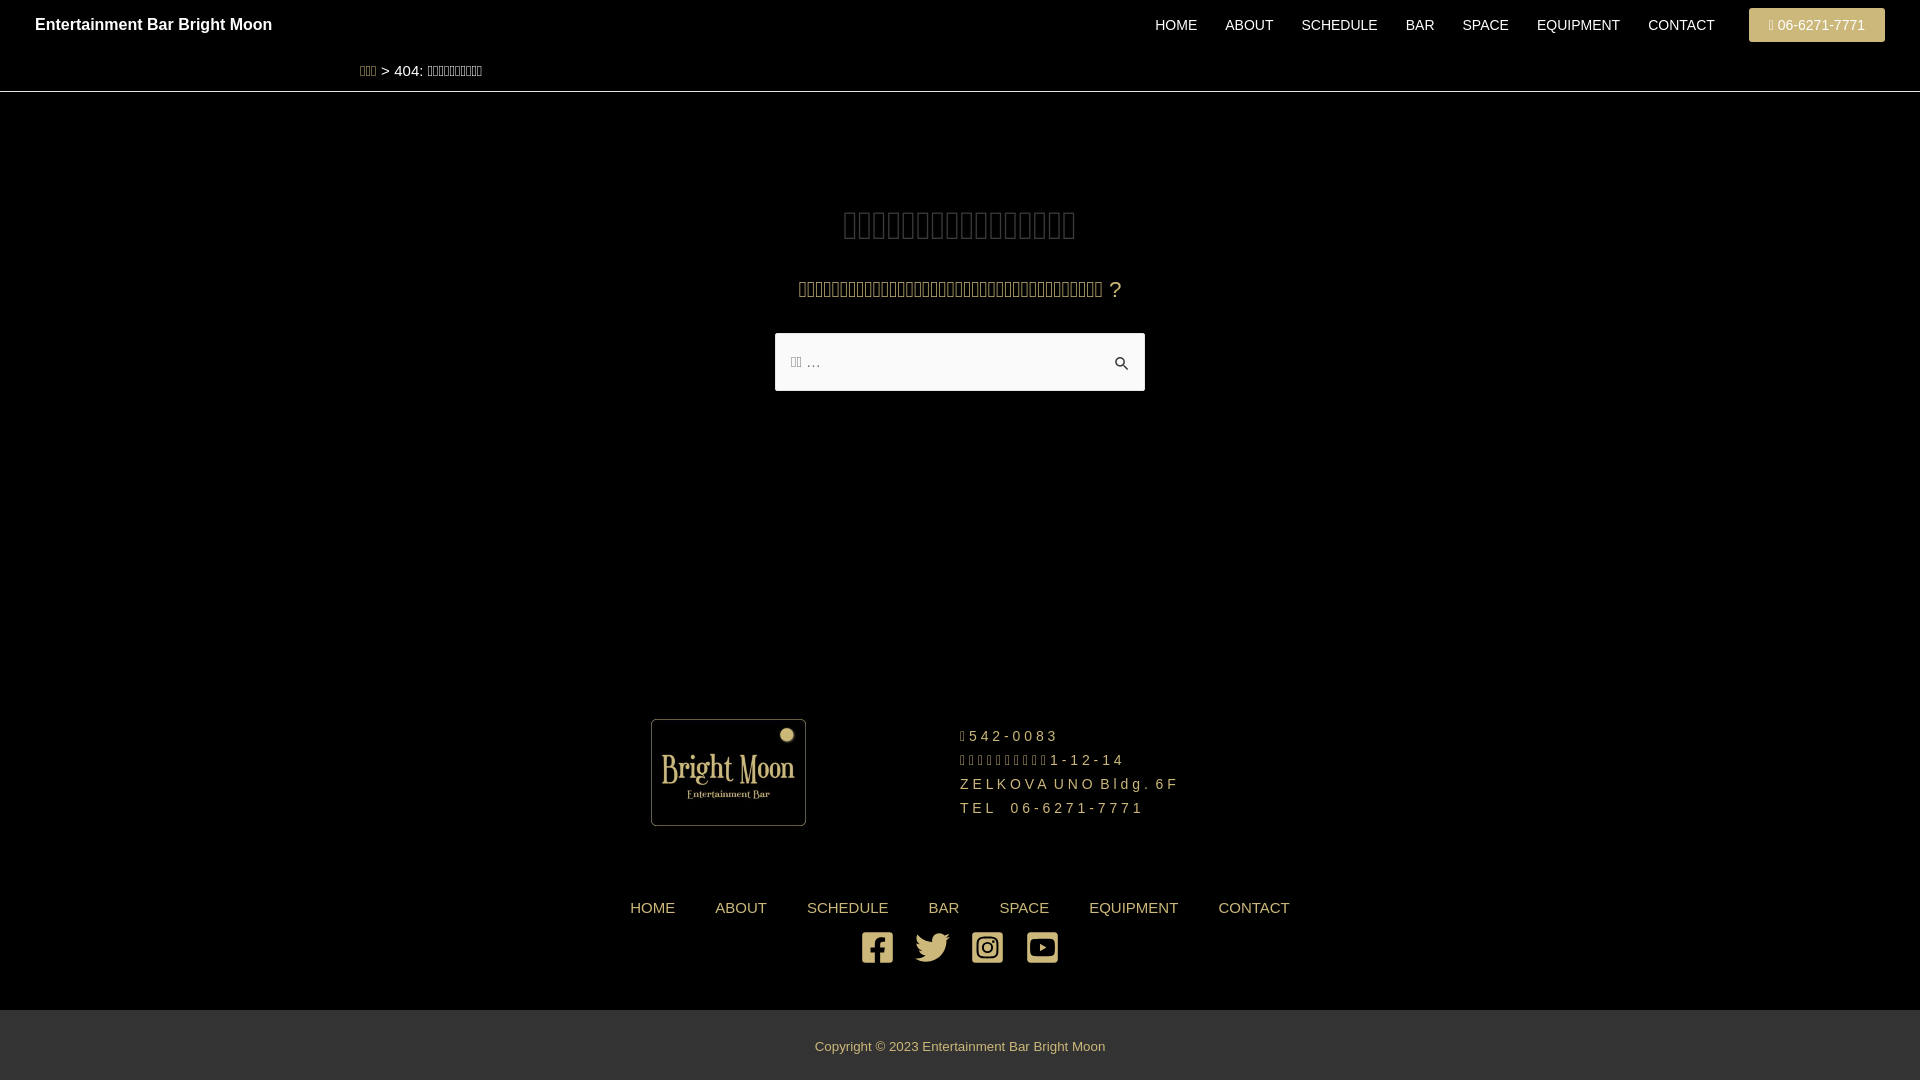 This screenshot has width=1920, height=1080. Describe the element at coordinates (1682, 25) in the screenshot. I see `CONTACT` at that location.